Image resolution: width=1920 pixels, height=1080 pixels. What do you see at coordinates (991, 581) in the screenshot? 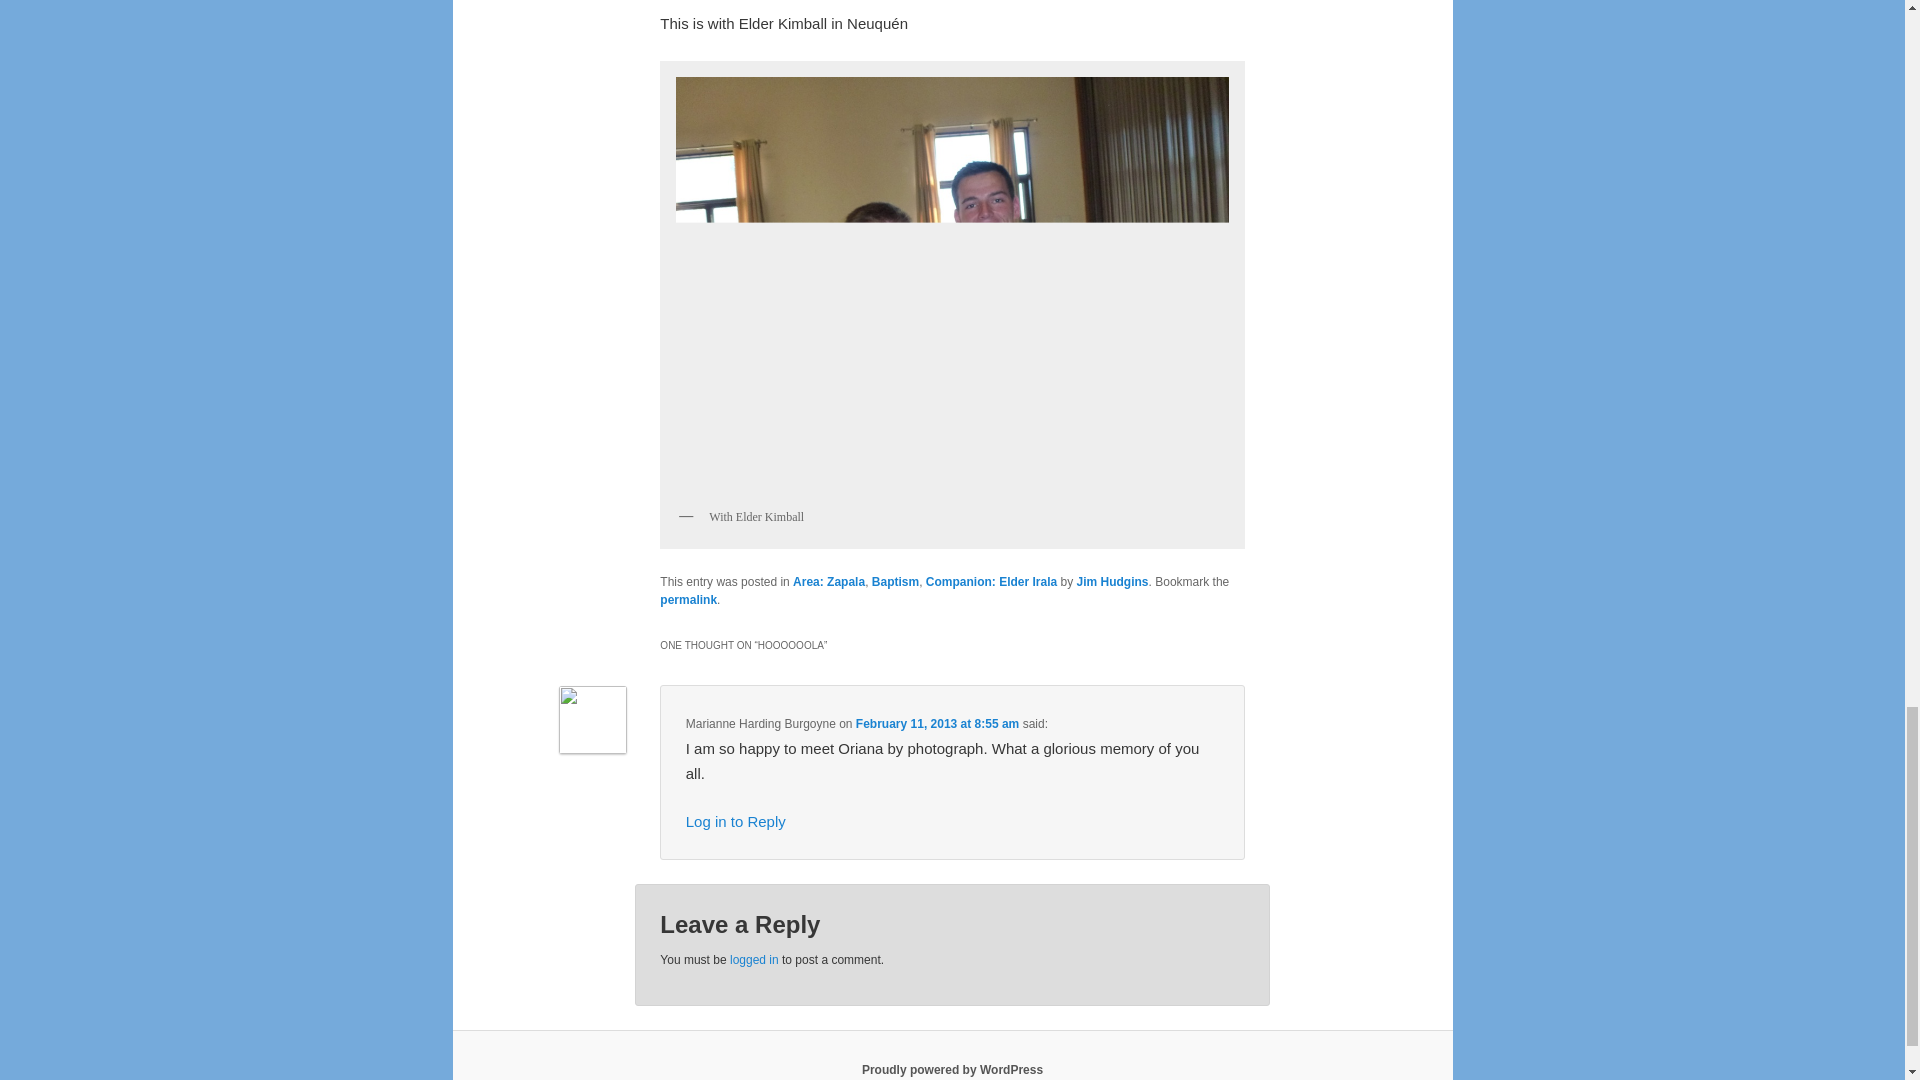
I see `Companion: Elder Irala` at bounding box center [991, 581].